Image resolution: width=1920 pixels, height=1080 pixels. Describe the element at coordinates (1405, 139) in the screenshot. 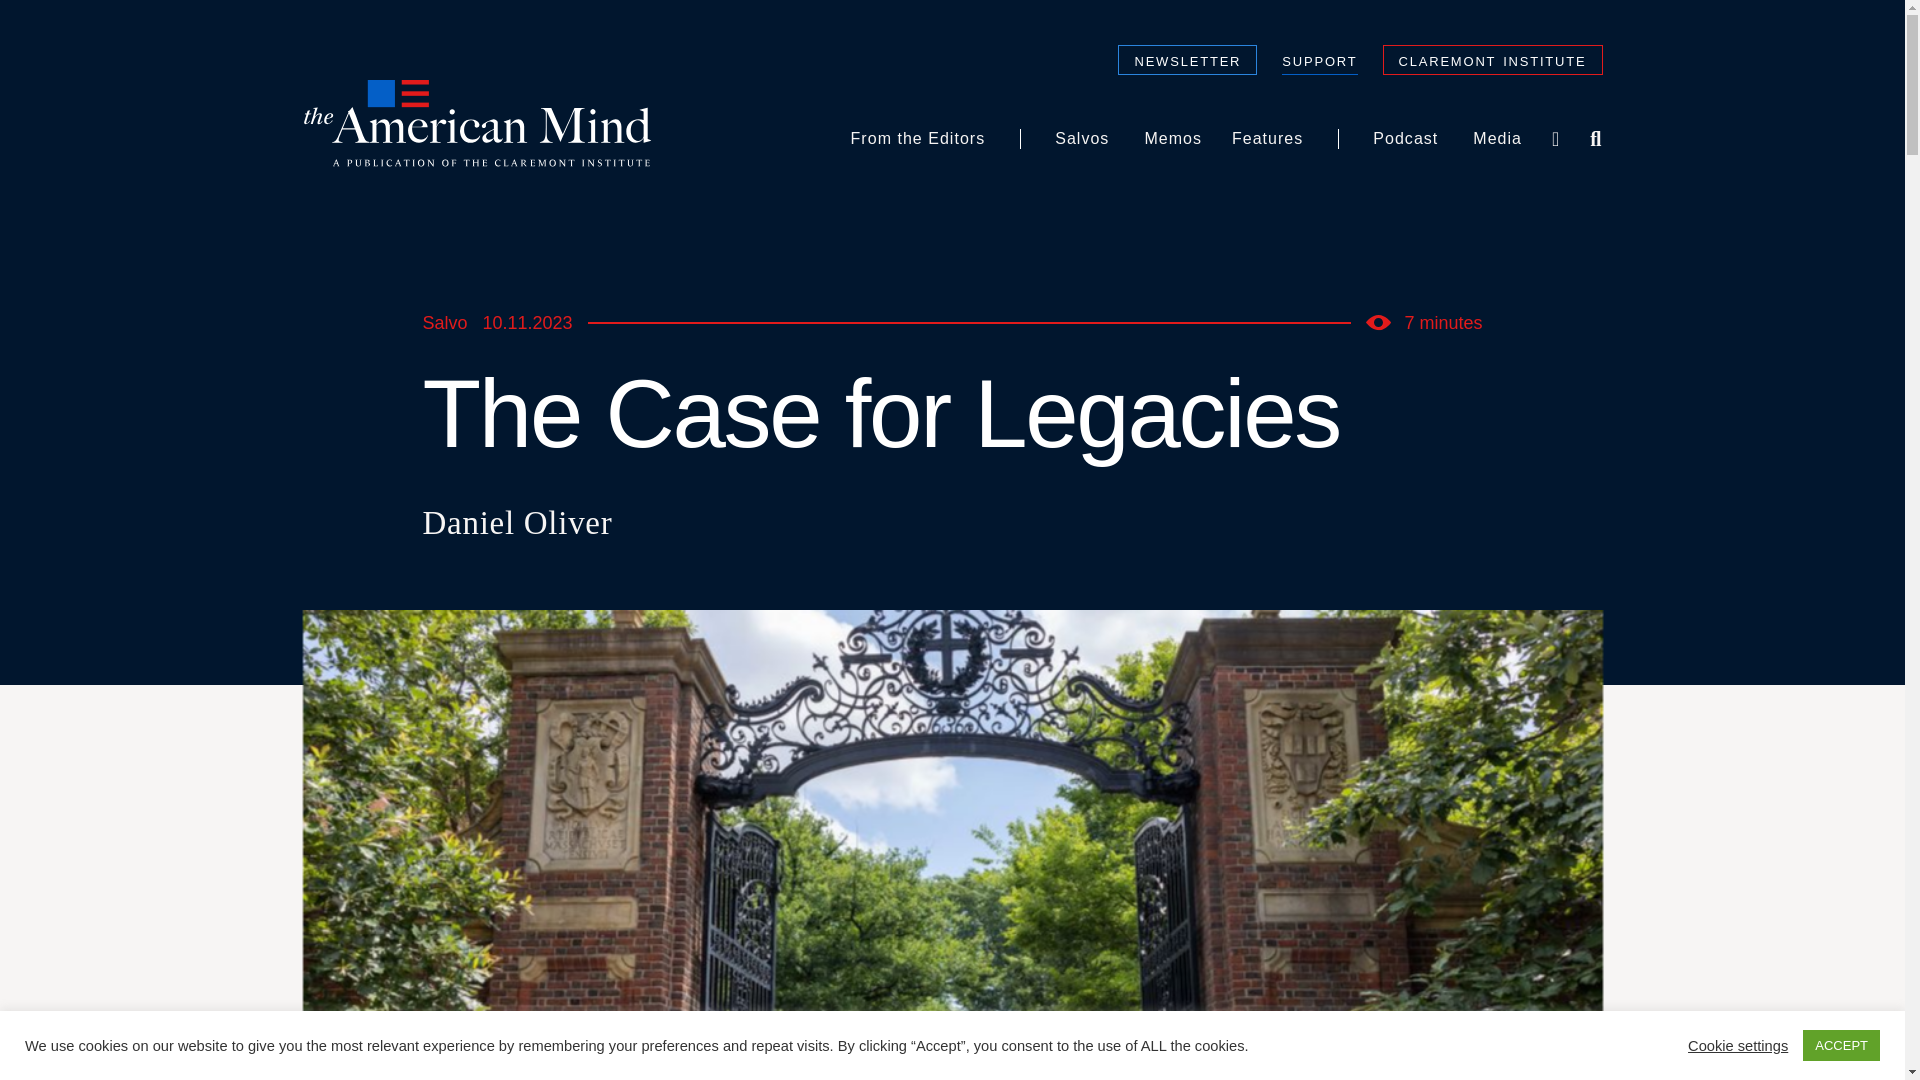

I see `Podcast` at that location.